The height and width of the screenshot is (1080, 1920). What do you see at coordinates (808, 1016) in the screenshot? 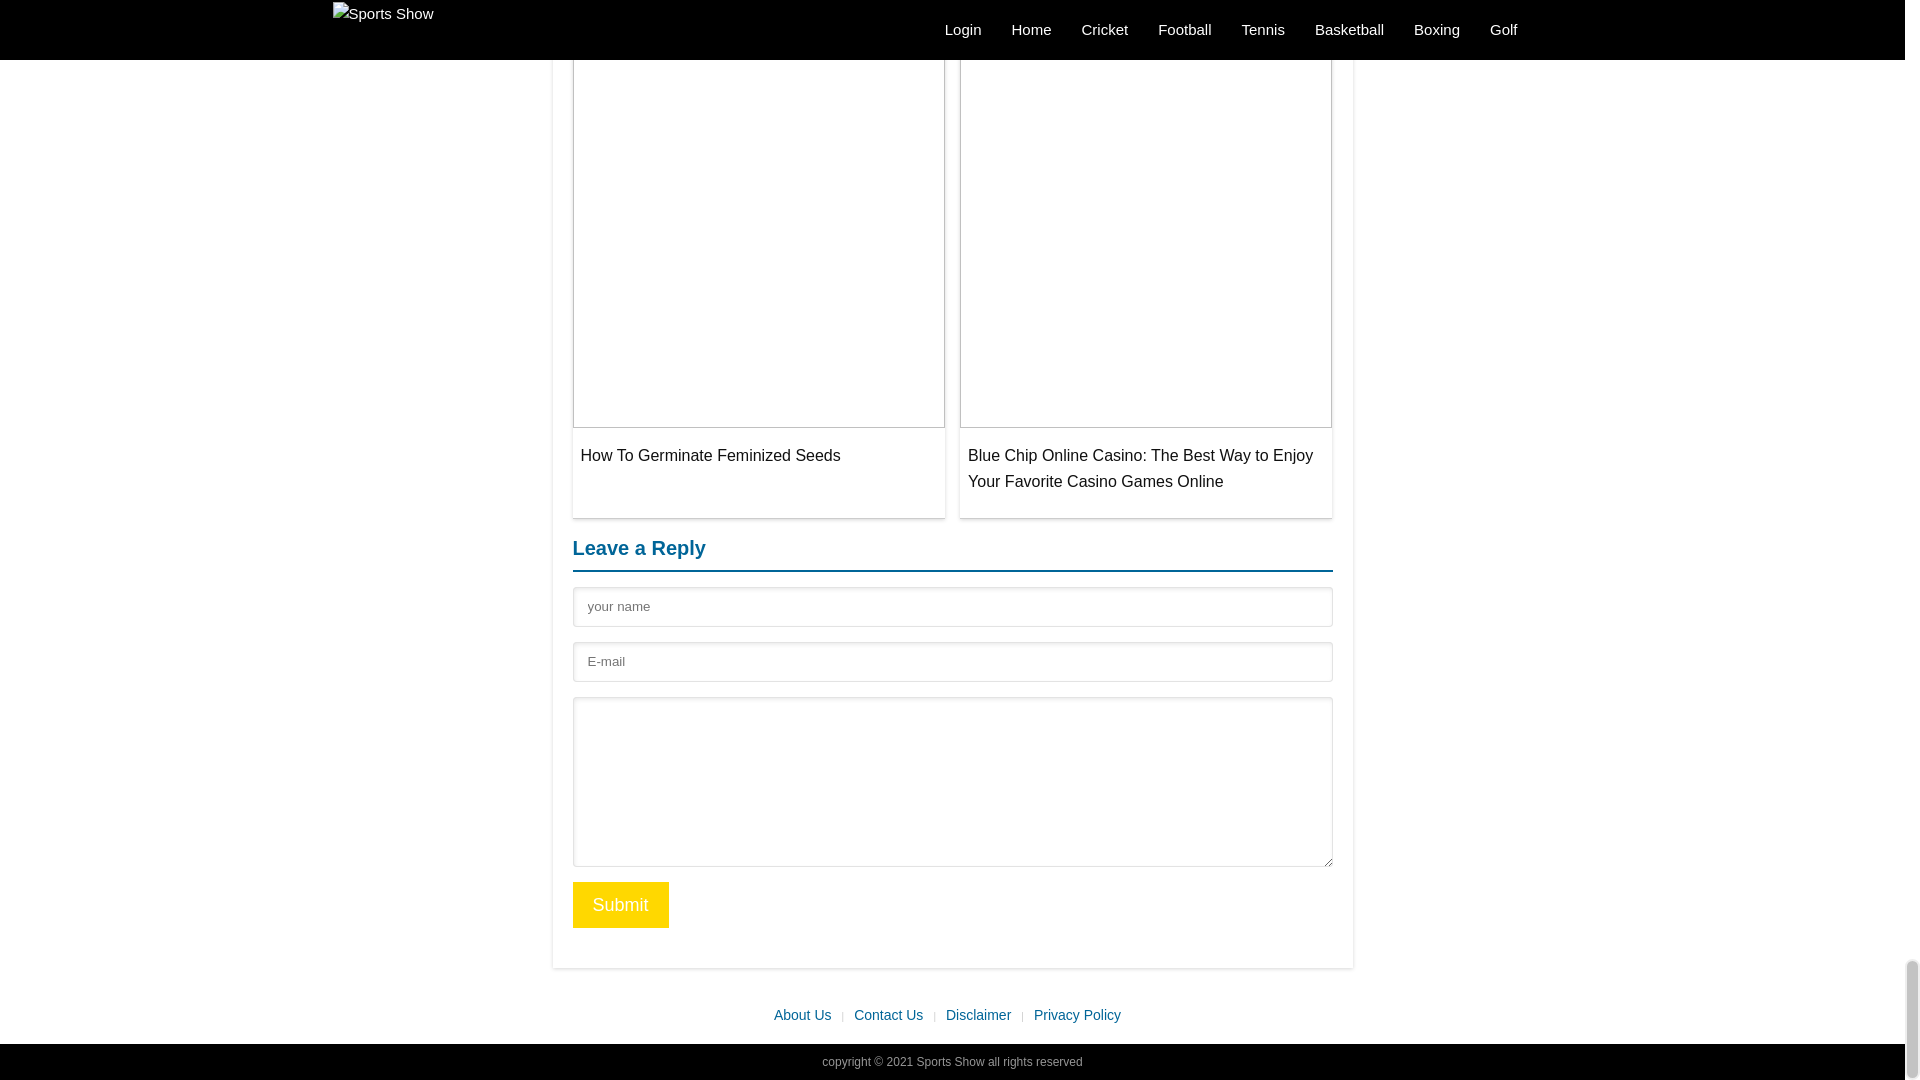
I see `About Us` at bounding box center [808, 1016].